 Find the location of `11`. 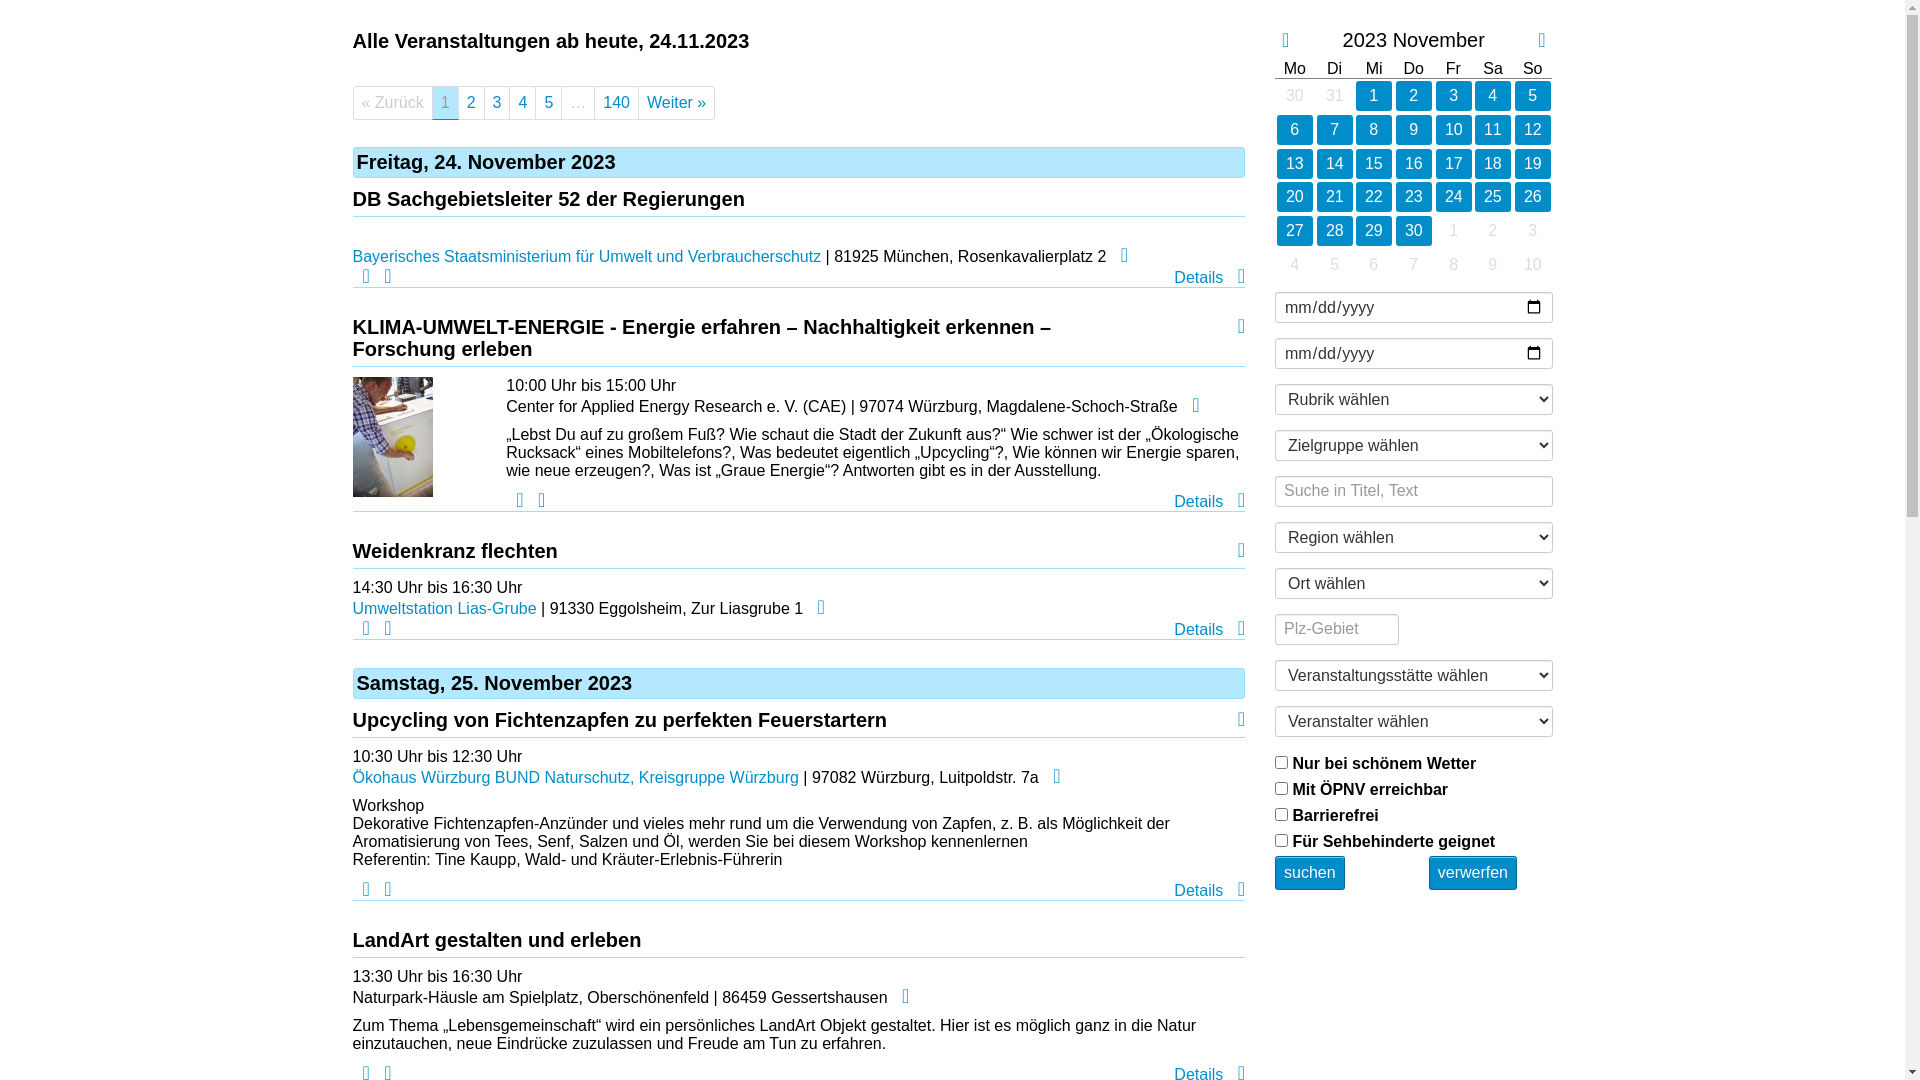

11 is located at coordinates (1493, 130).